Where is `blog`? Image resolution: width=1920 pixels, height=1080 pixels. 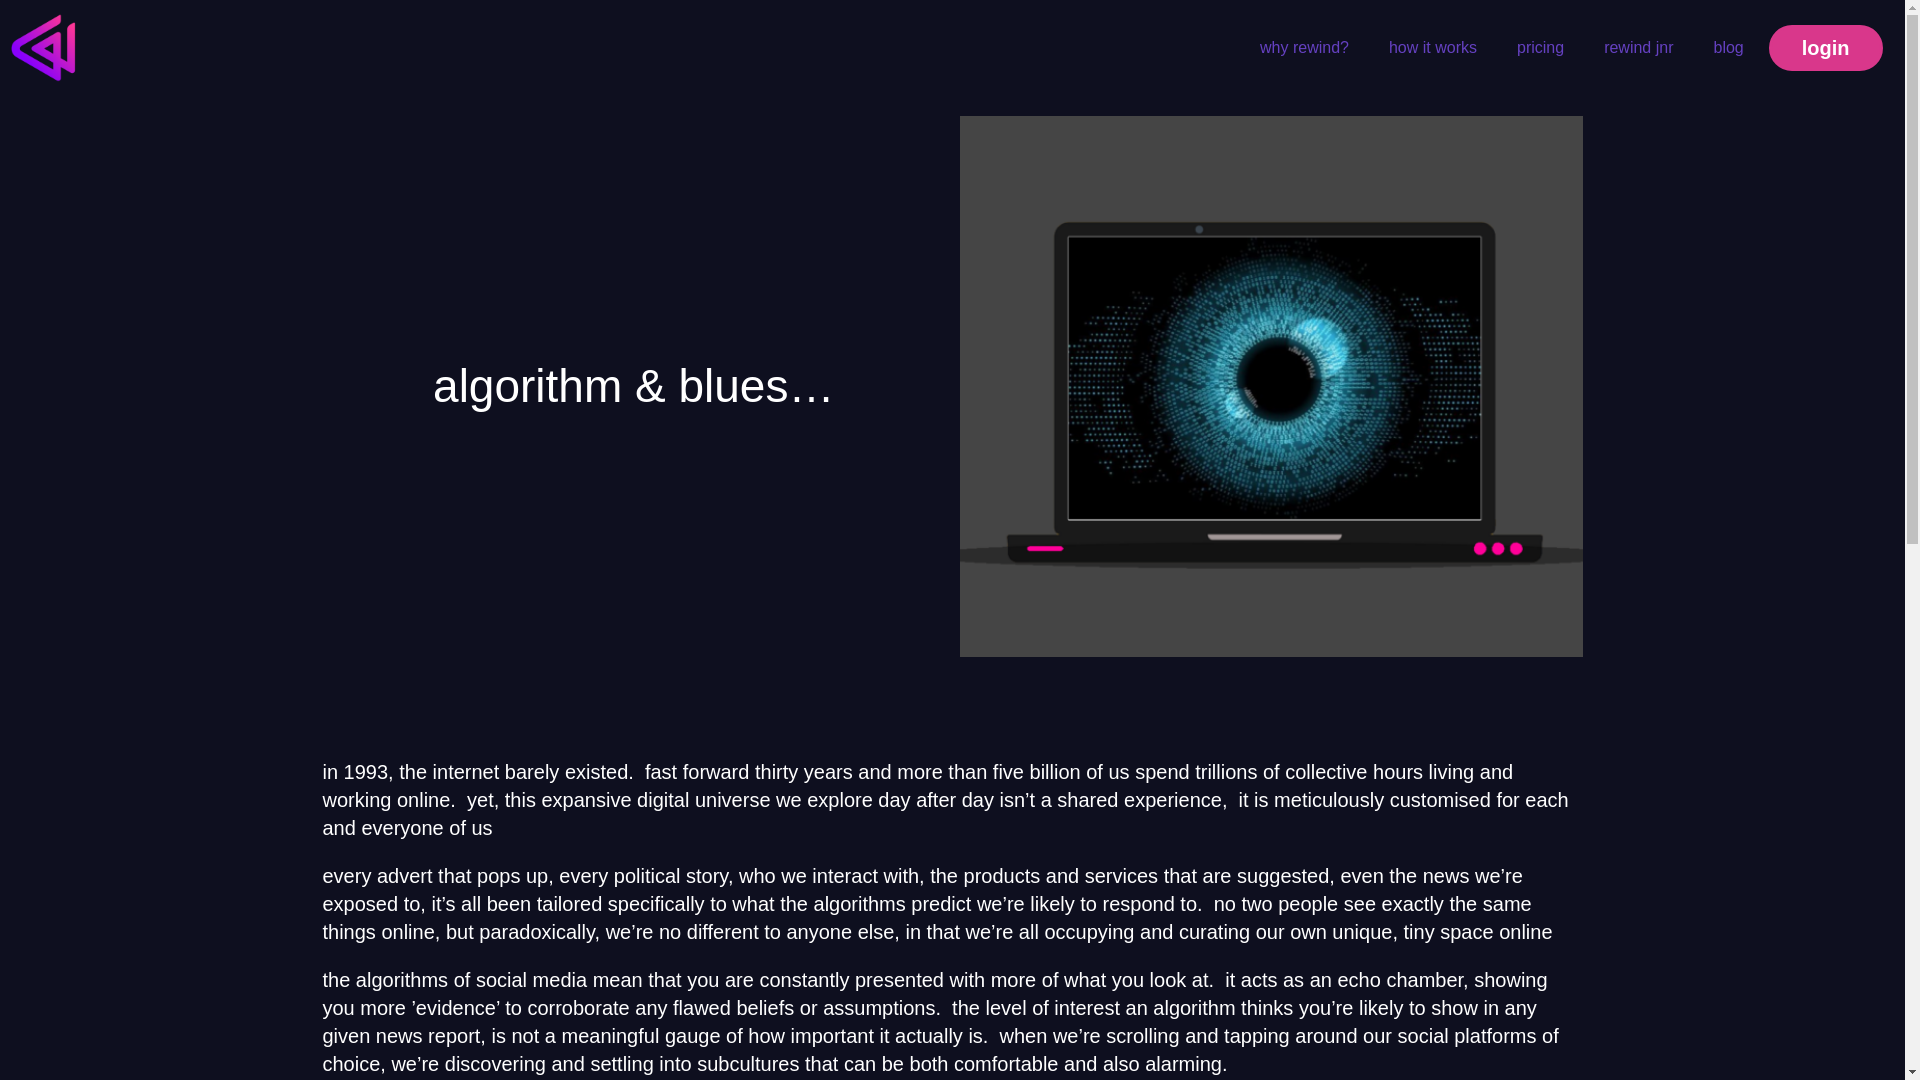
blog is located at coordinates (1728, 48).